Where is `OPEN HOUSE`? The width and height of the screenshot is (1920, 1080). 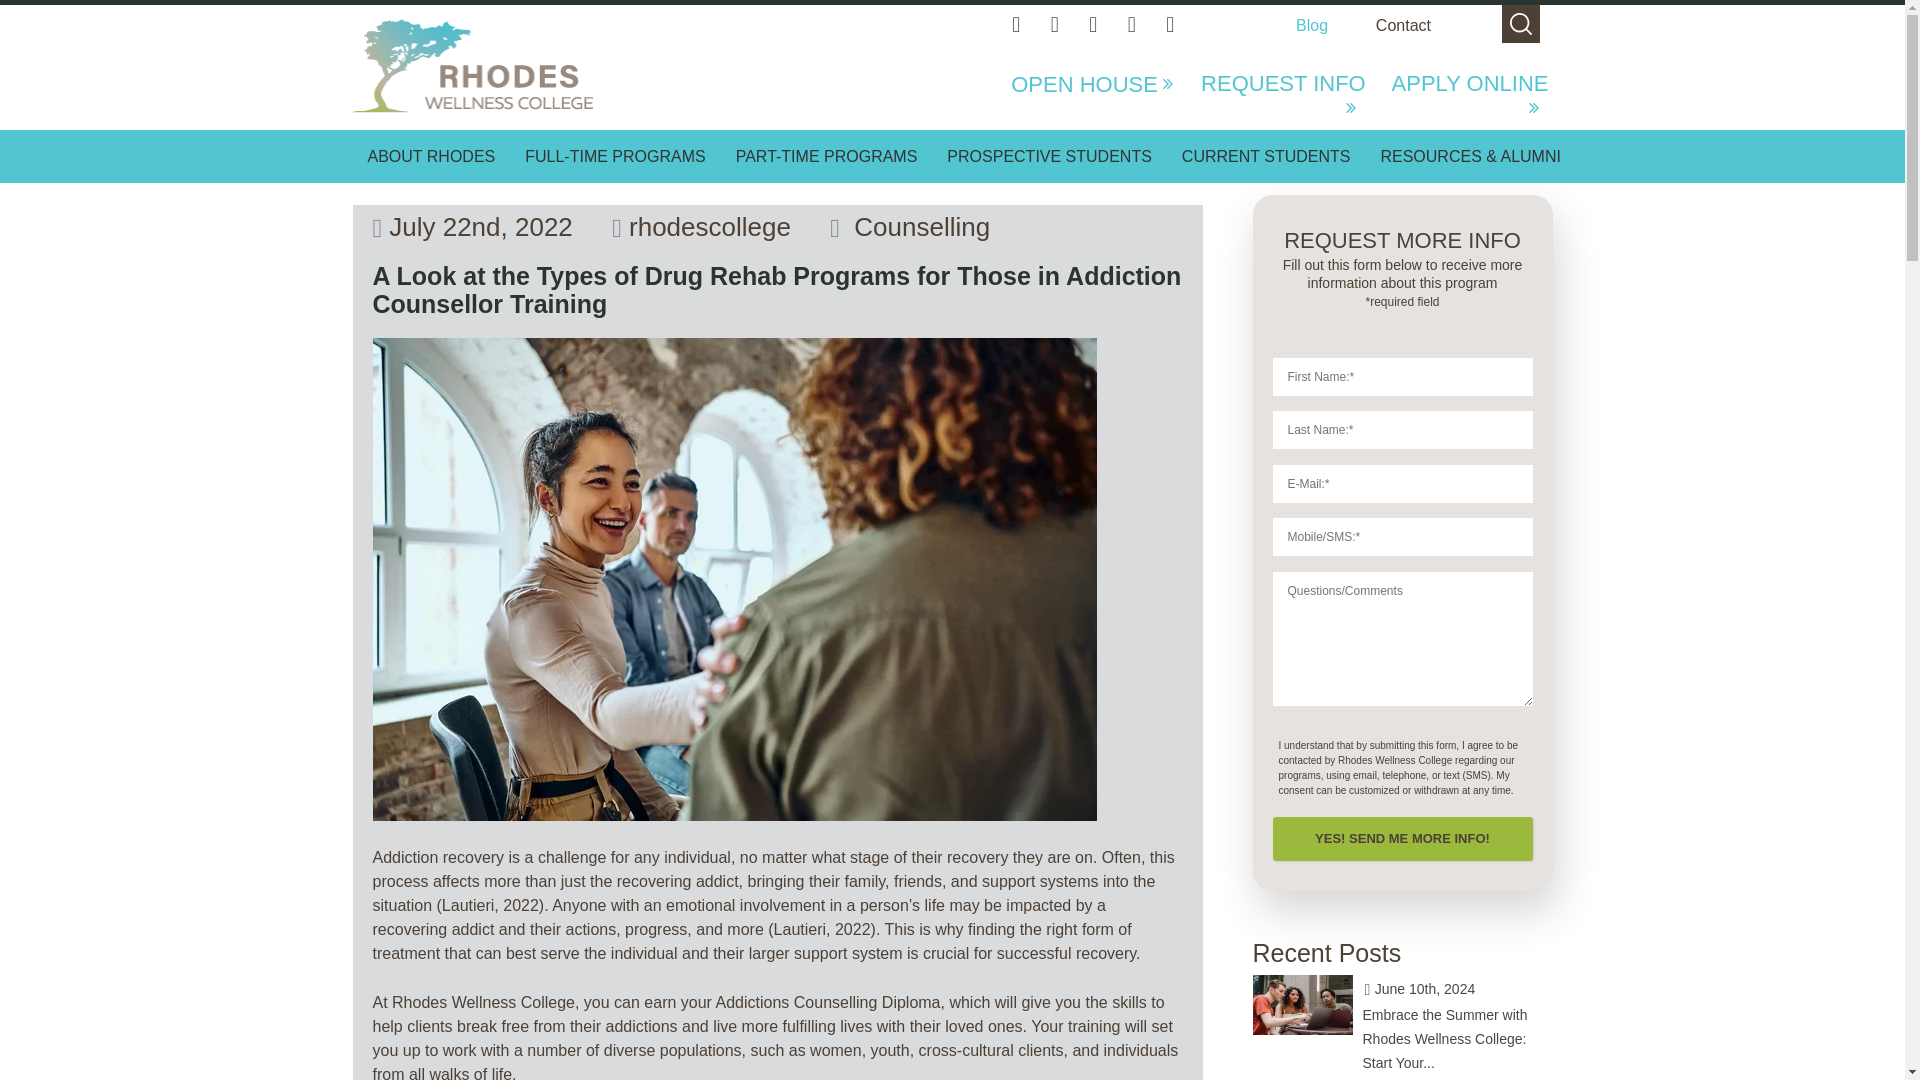
OPEN HOUSE is located at coordinates (1094, 96).